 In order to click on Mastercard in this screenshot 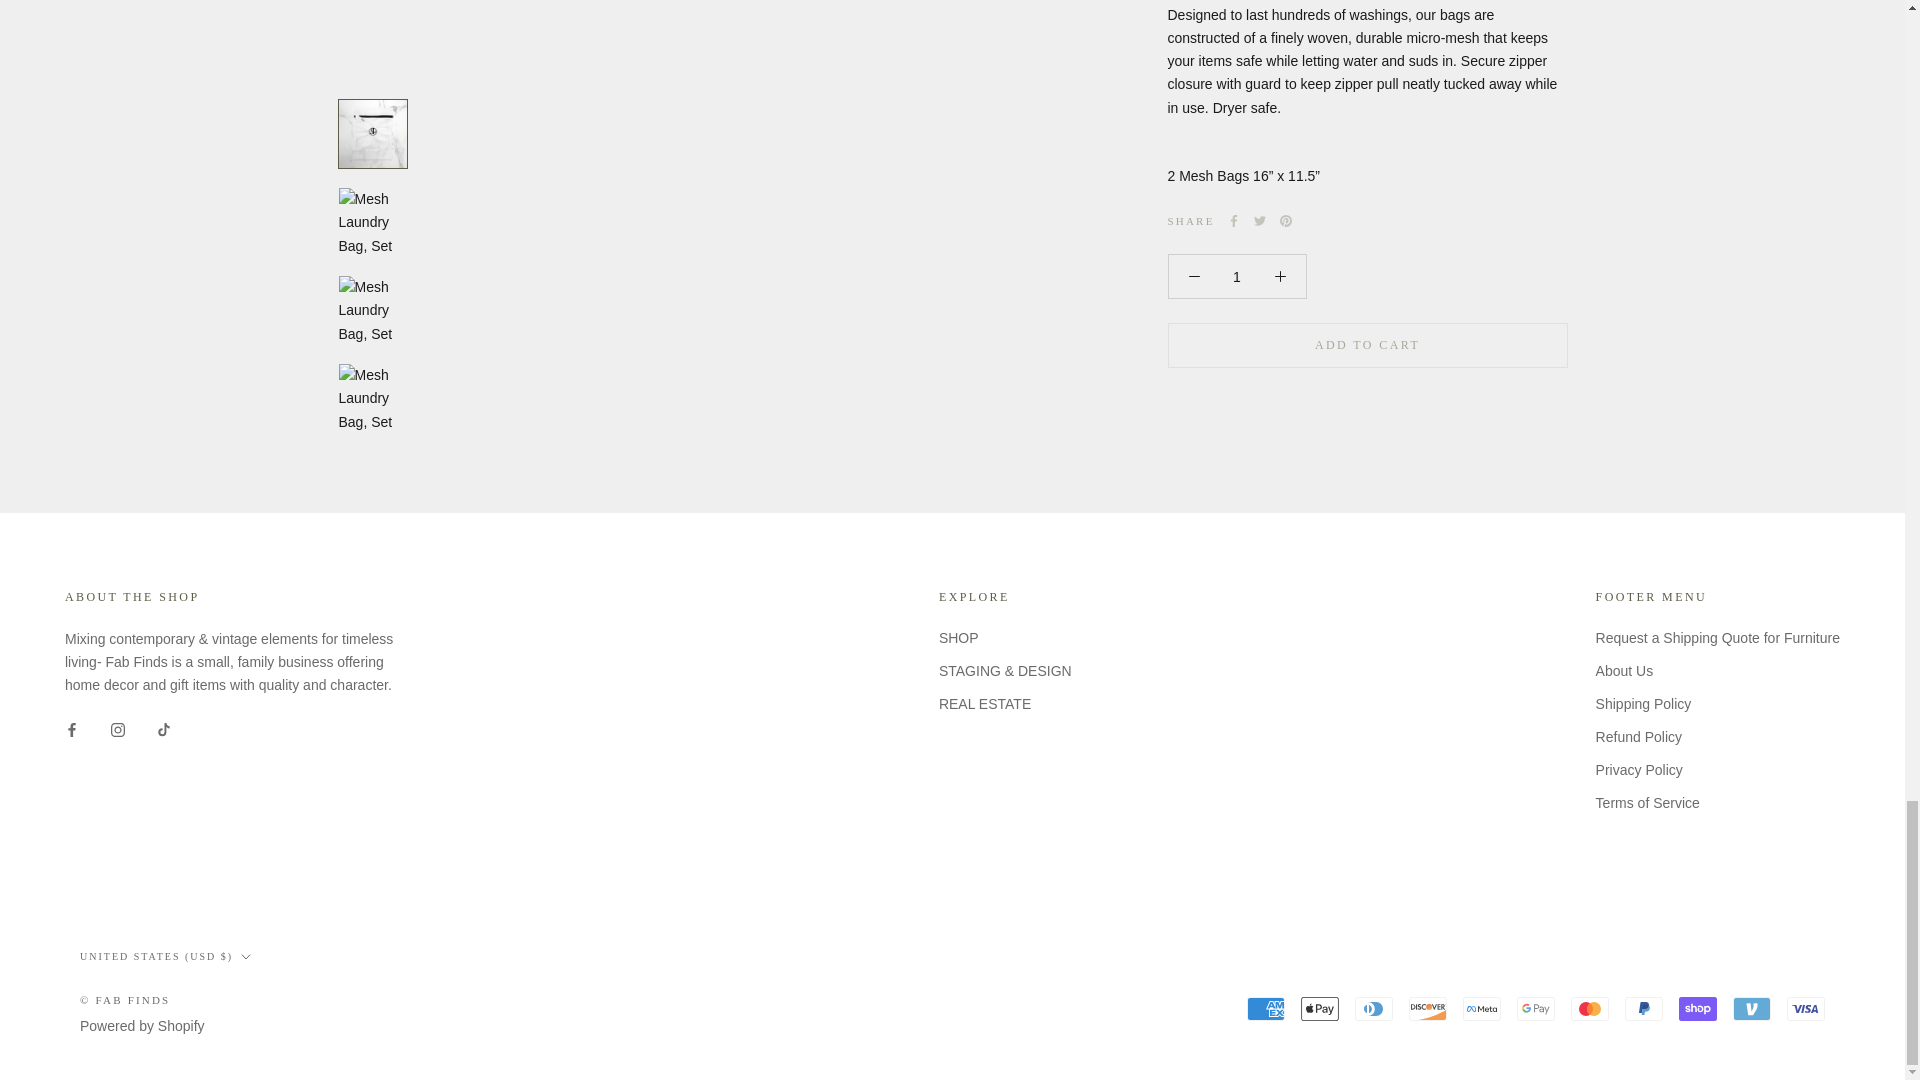, I will do `click(1589, 1008)`.